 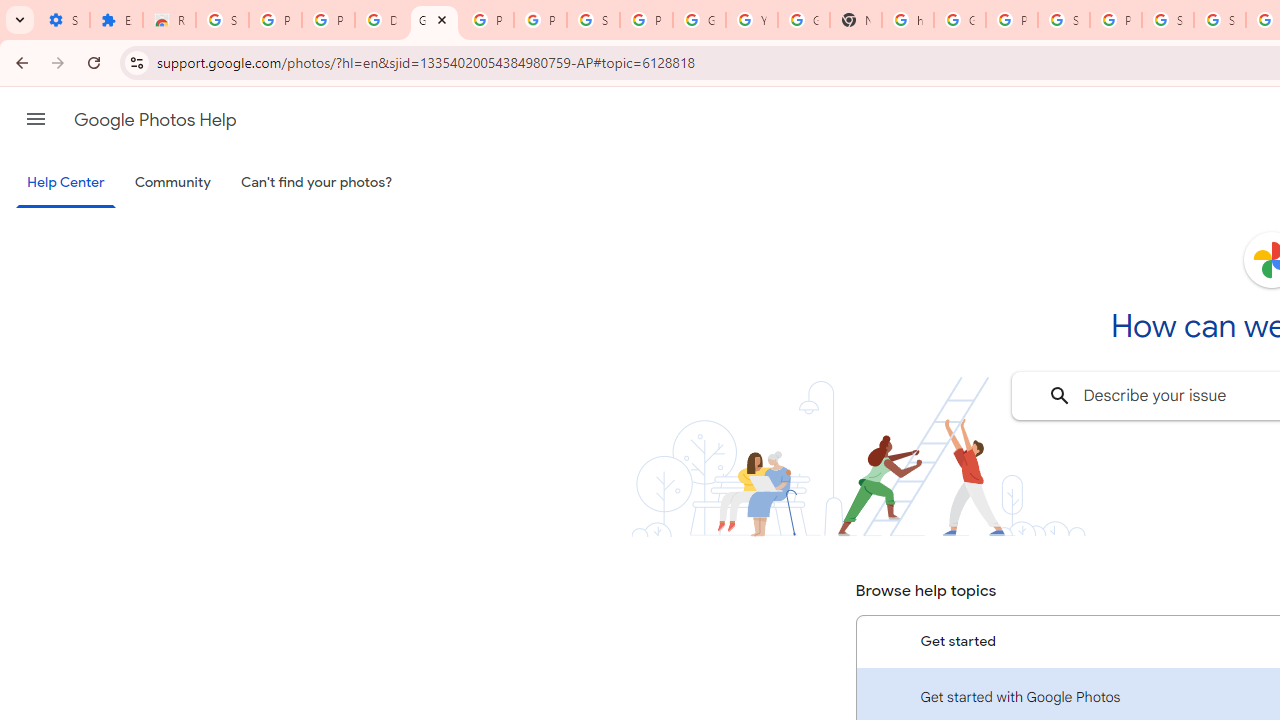 What do you see at coordinates (116, 20) in the screenshot?
I see `Extensions` at bounding box center [116, 20].